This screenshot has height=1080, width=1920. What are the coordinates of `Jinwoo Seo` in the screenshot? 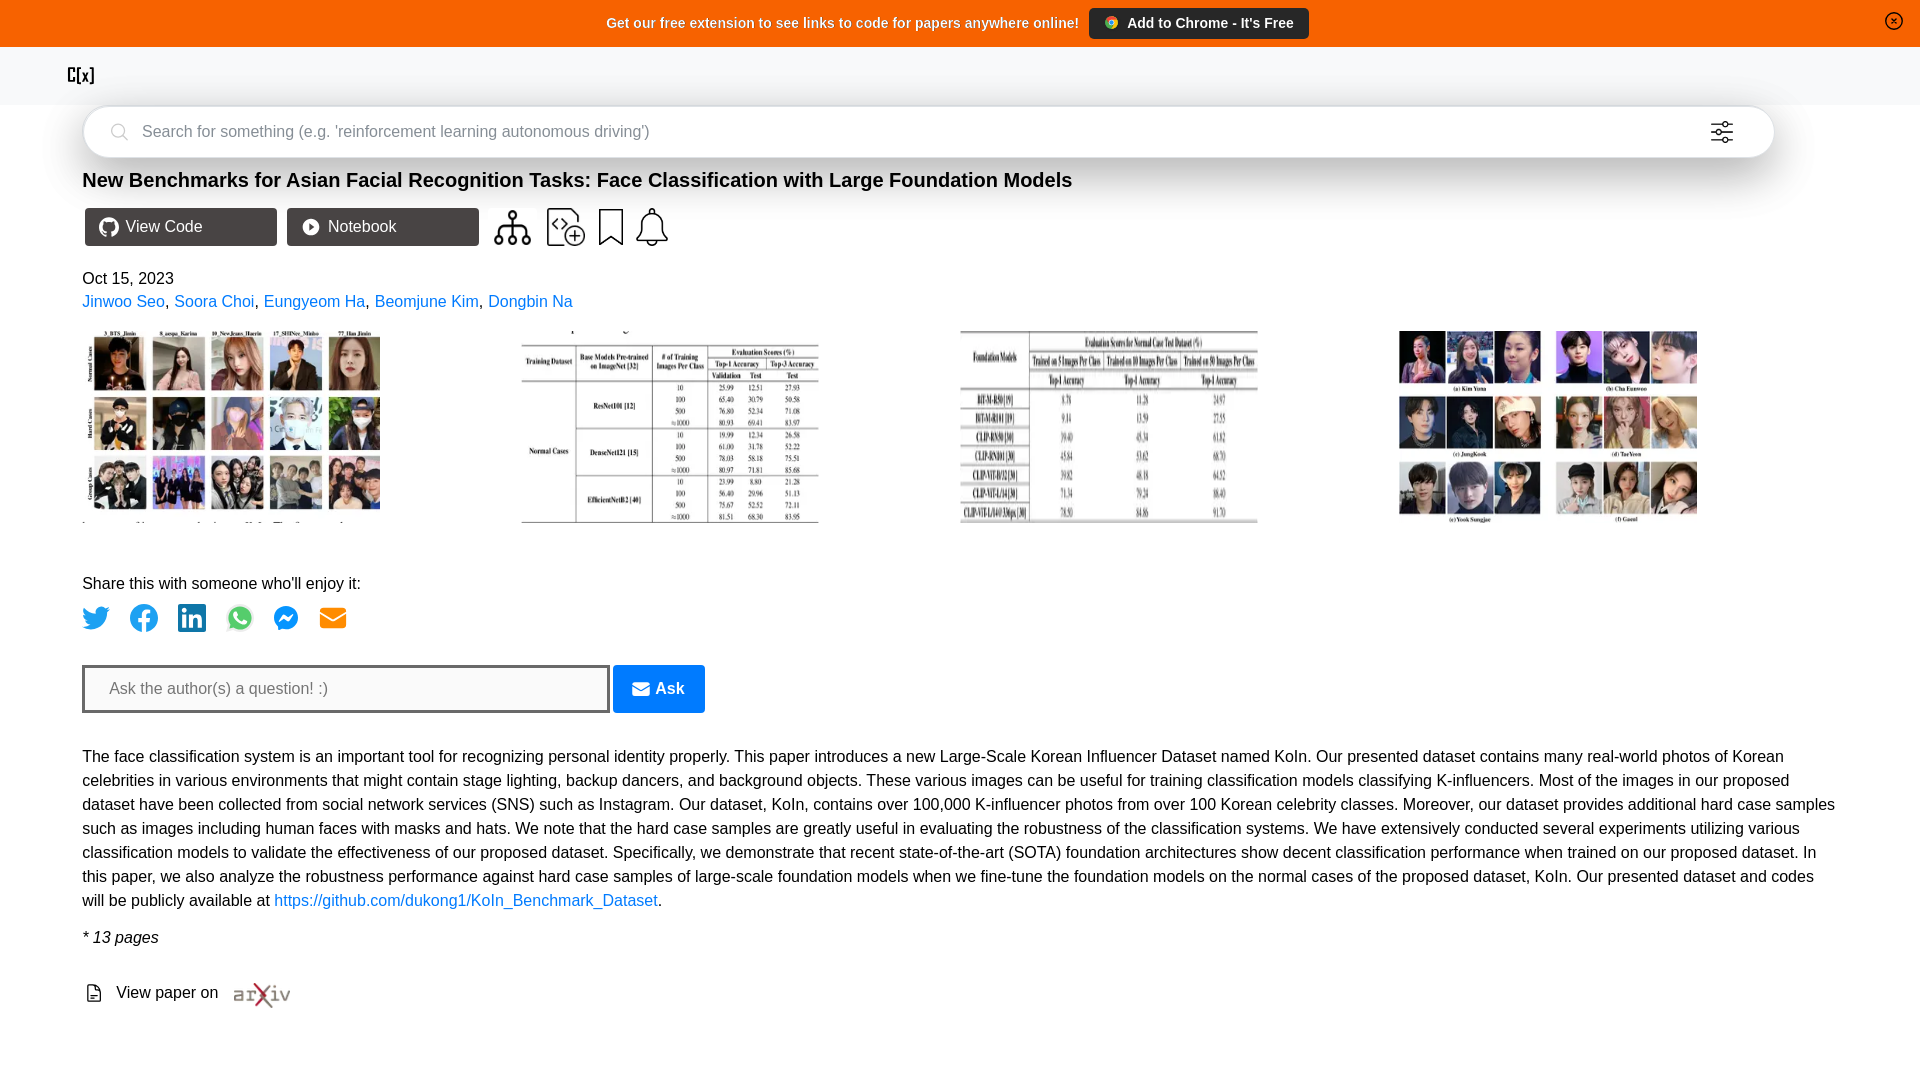 It's located at (124, 300).